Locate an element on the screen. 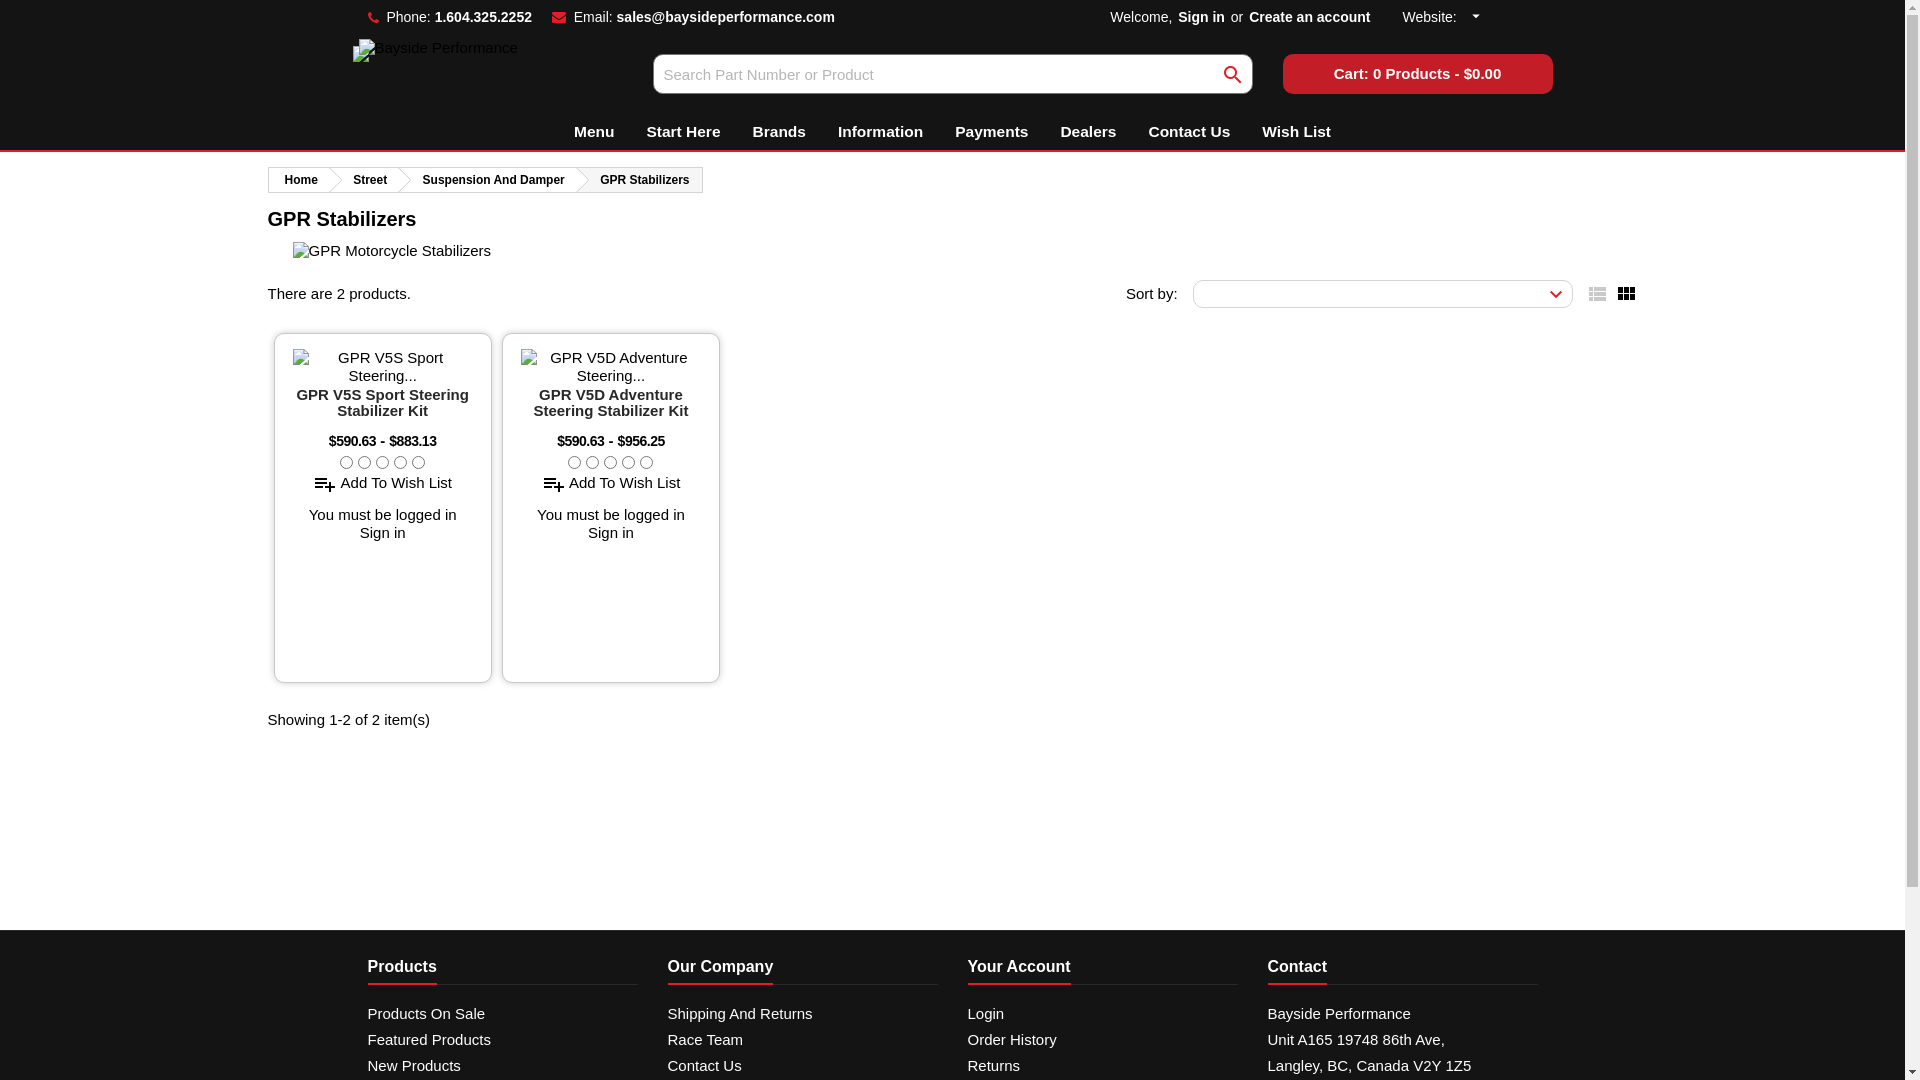  Brands is located at coordinates (780, 132).